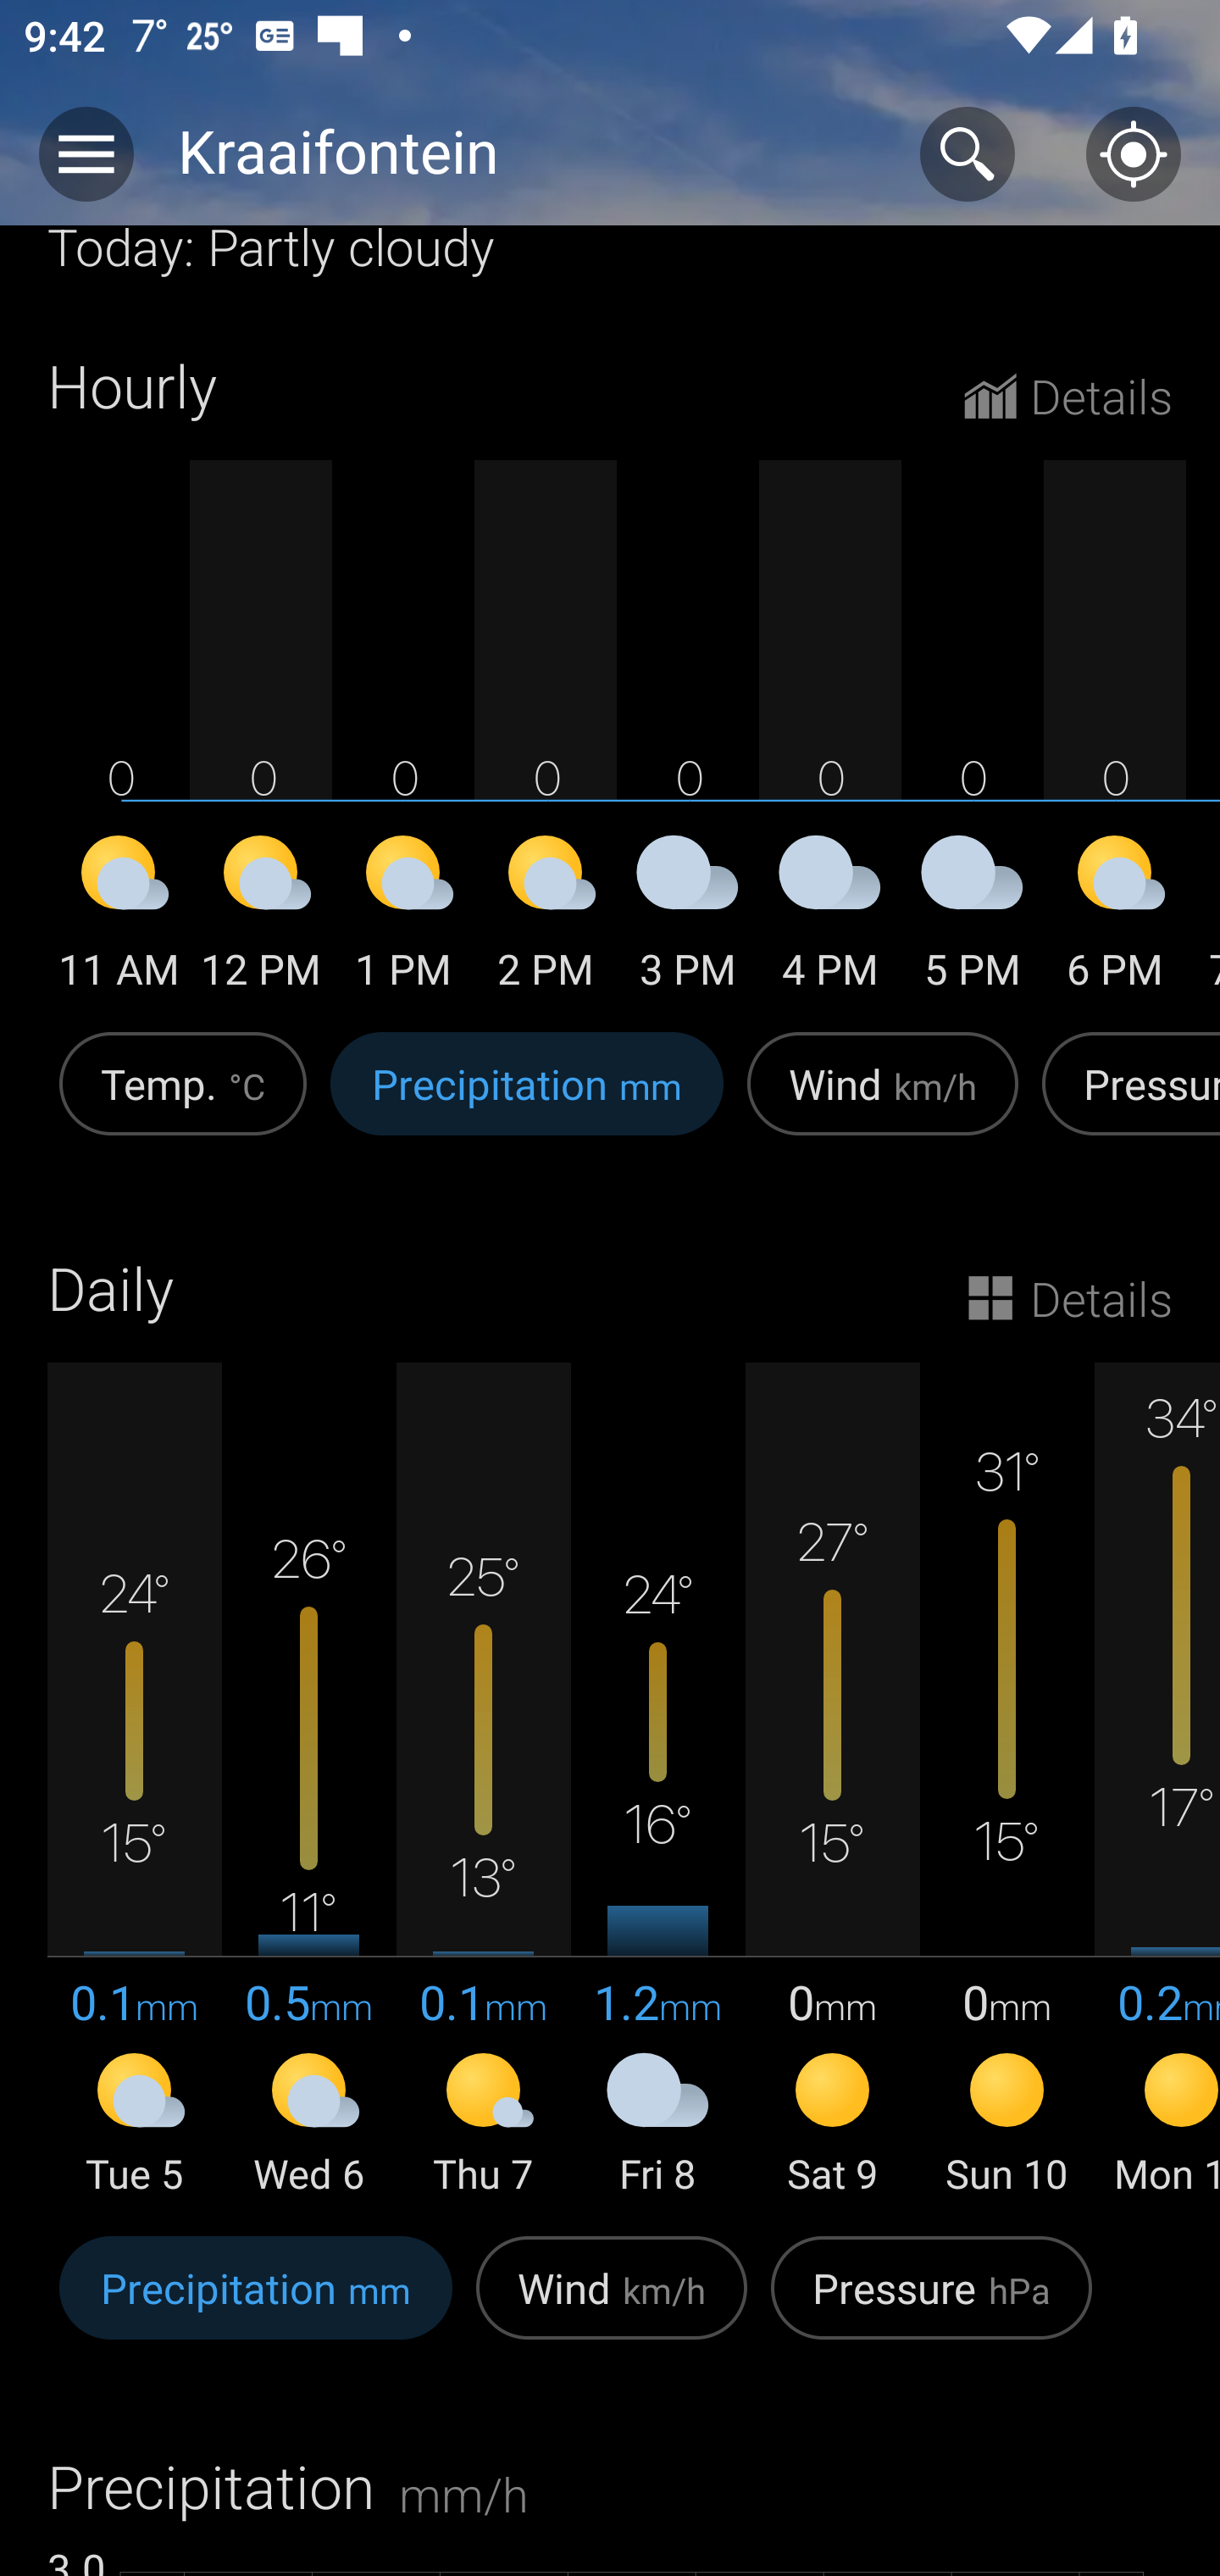 The image size is (1220, 2576). Describe the element at coordinates (973, 918) in the screenshot. I see `5 PM` at that location.